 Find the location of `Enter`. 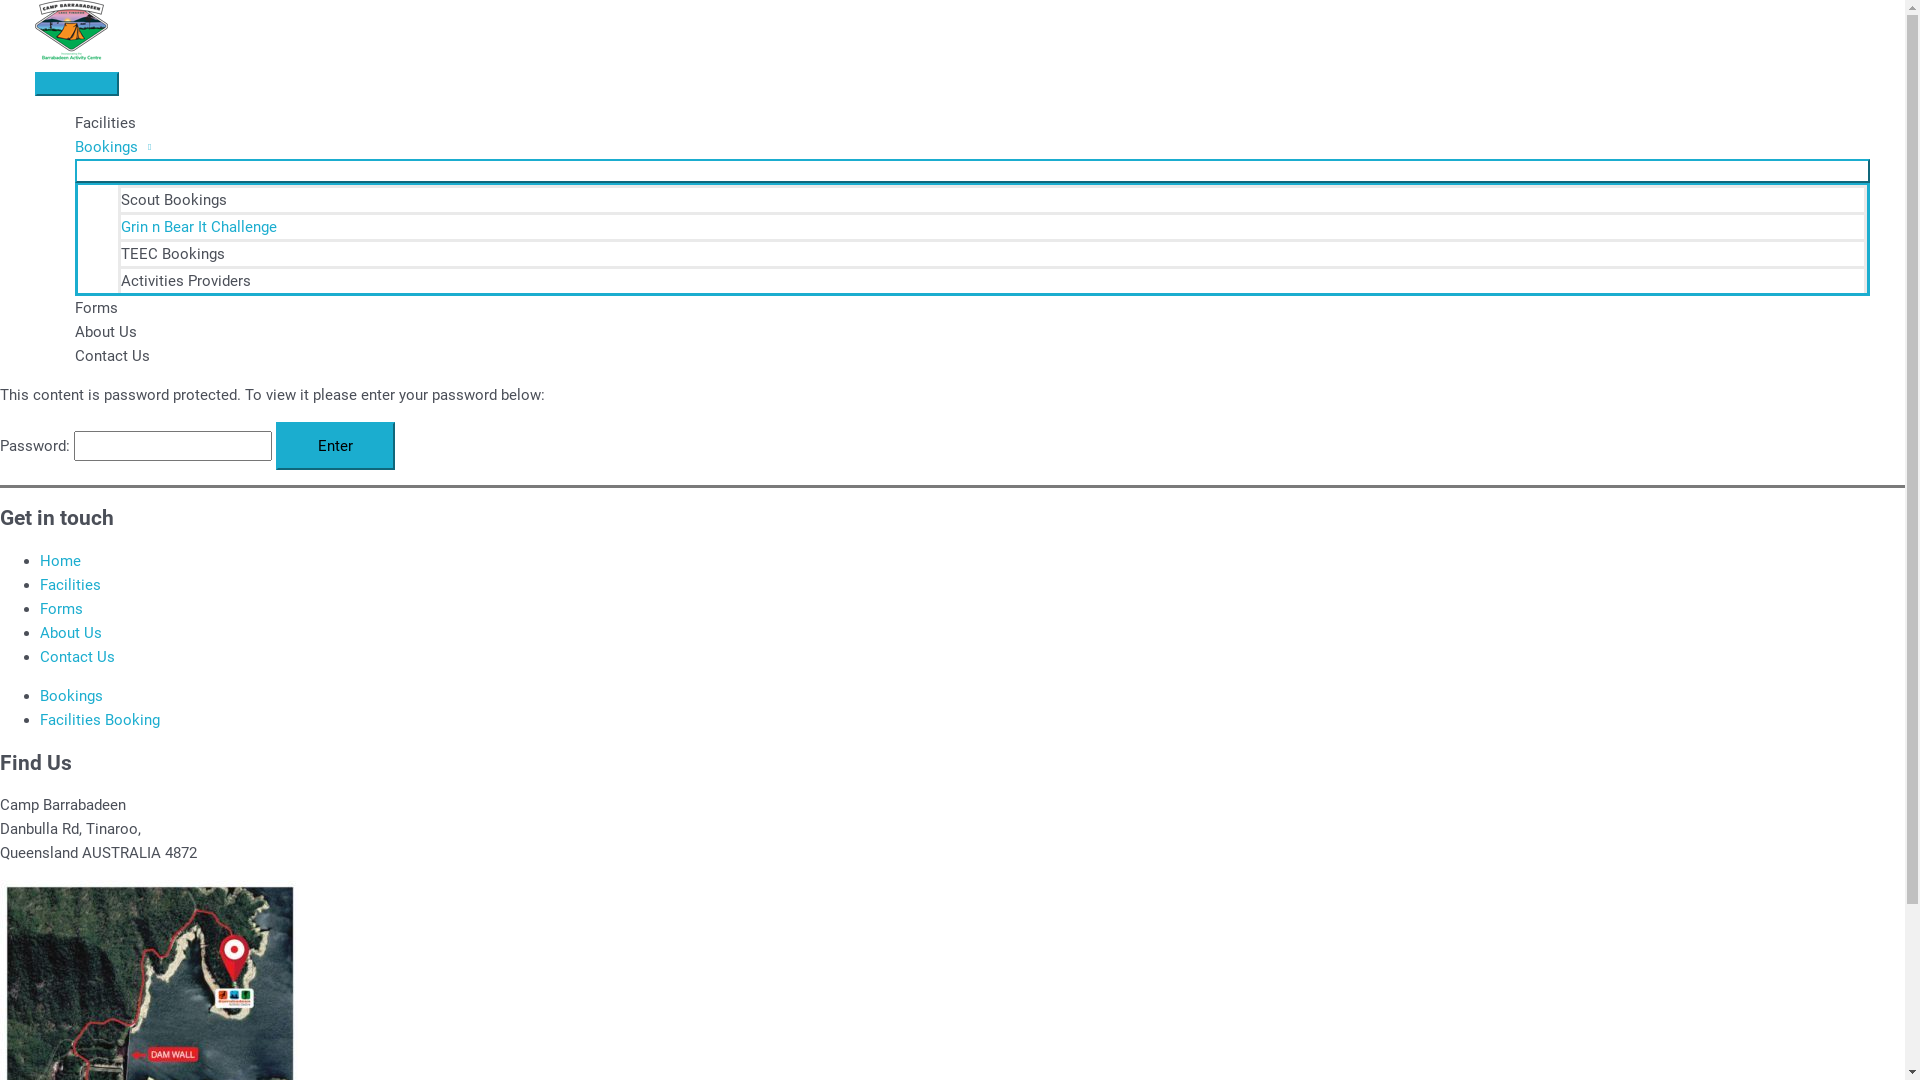

Enter is located at coordinates (336, 446).